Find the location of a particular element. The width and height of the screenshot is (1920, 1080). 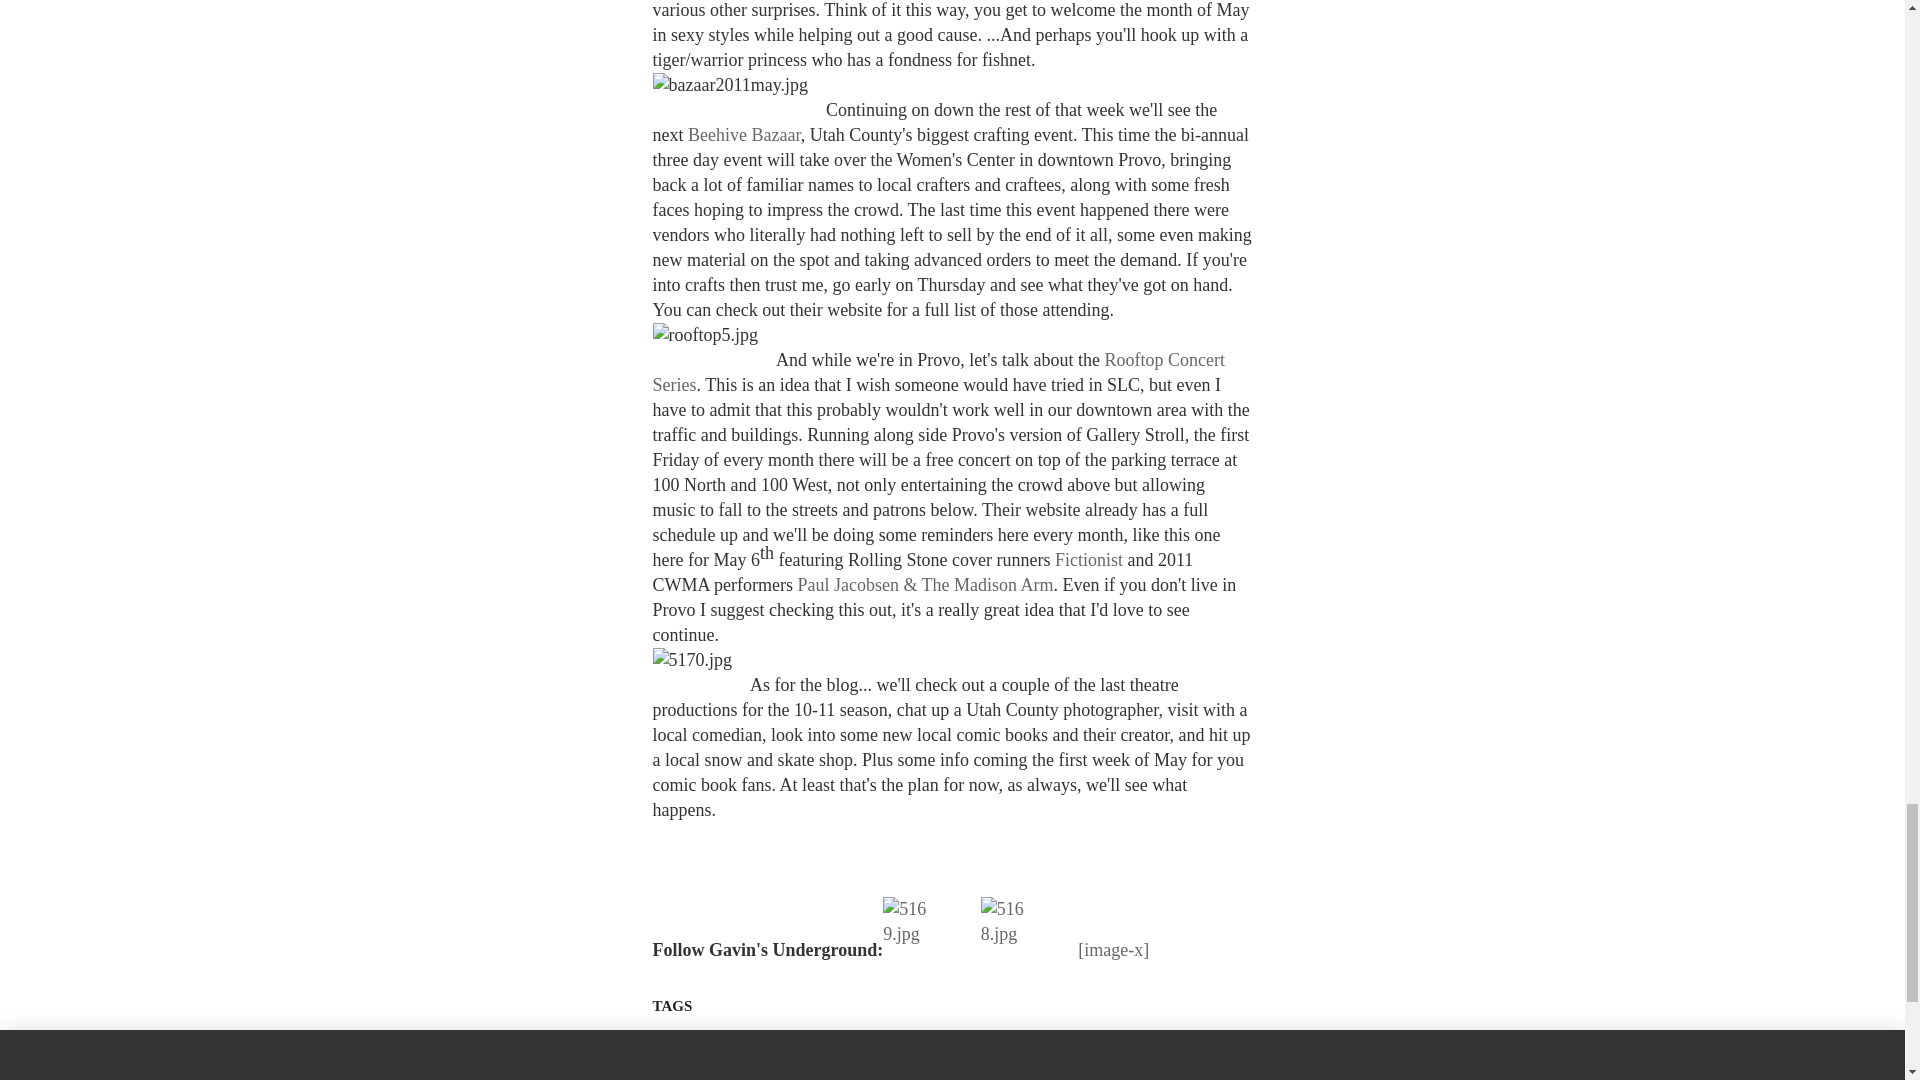

BIKE JOUST is located at coordinates (692, 1072).